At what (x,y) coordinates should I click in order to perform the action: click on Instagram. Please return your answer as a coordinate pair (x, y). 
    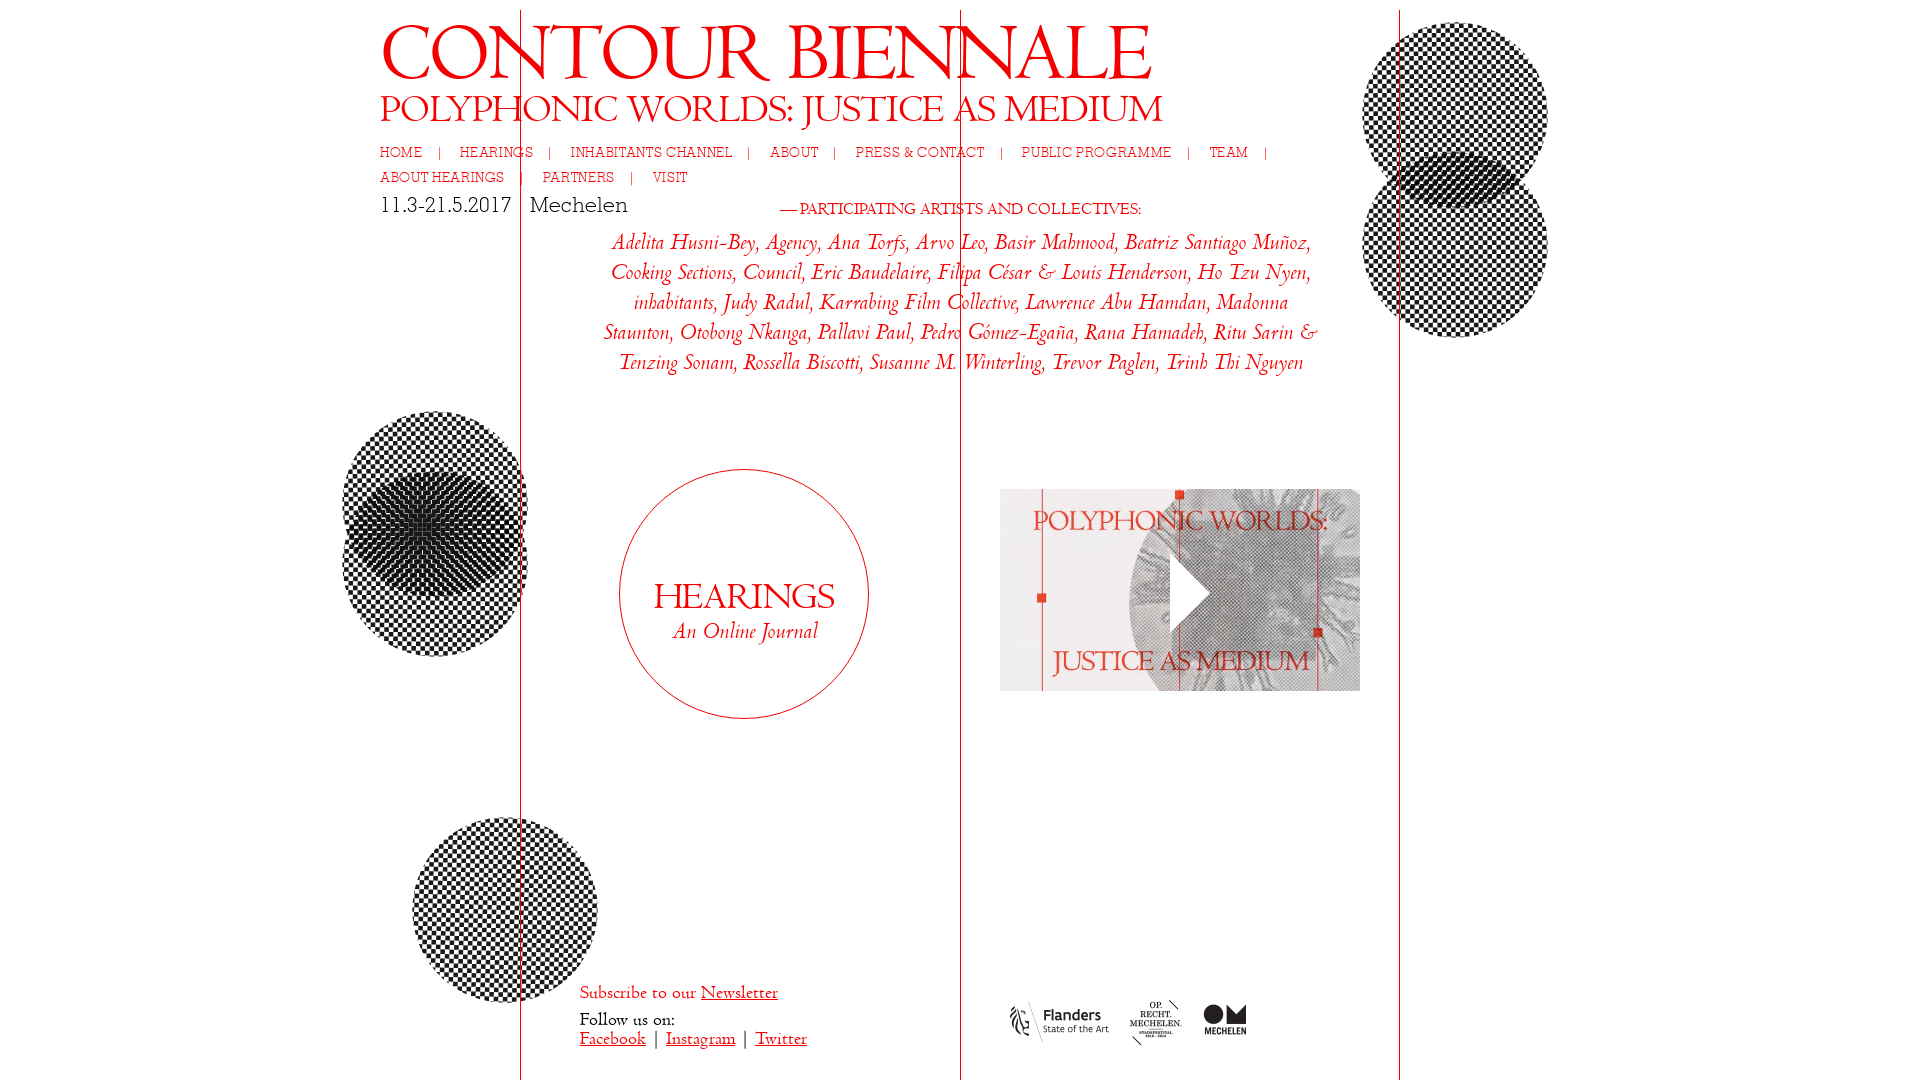
    Looking at the image, I should click on (700, 1040).